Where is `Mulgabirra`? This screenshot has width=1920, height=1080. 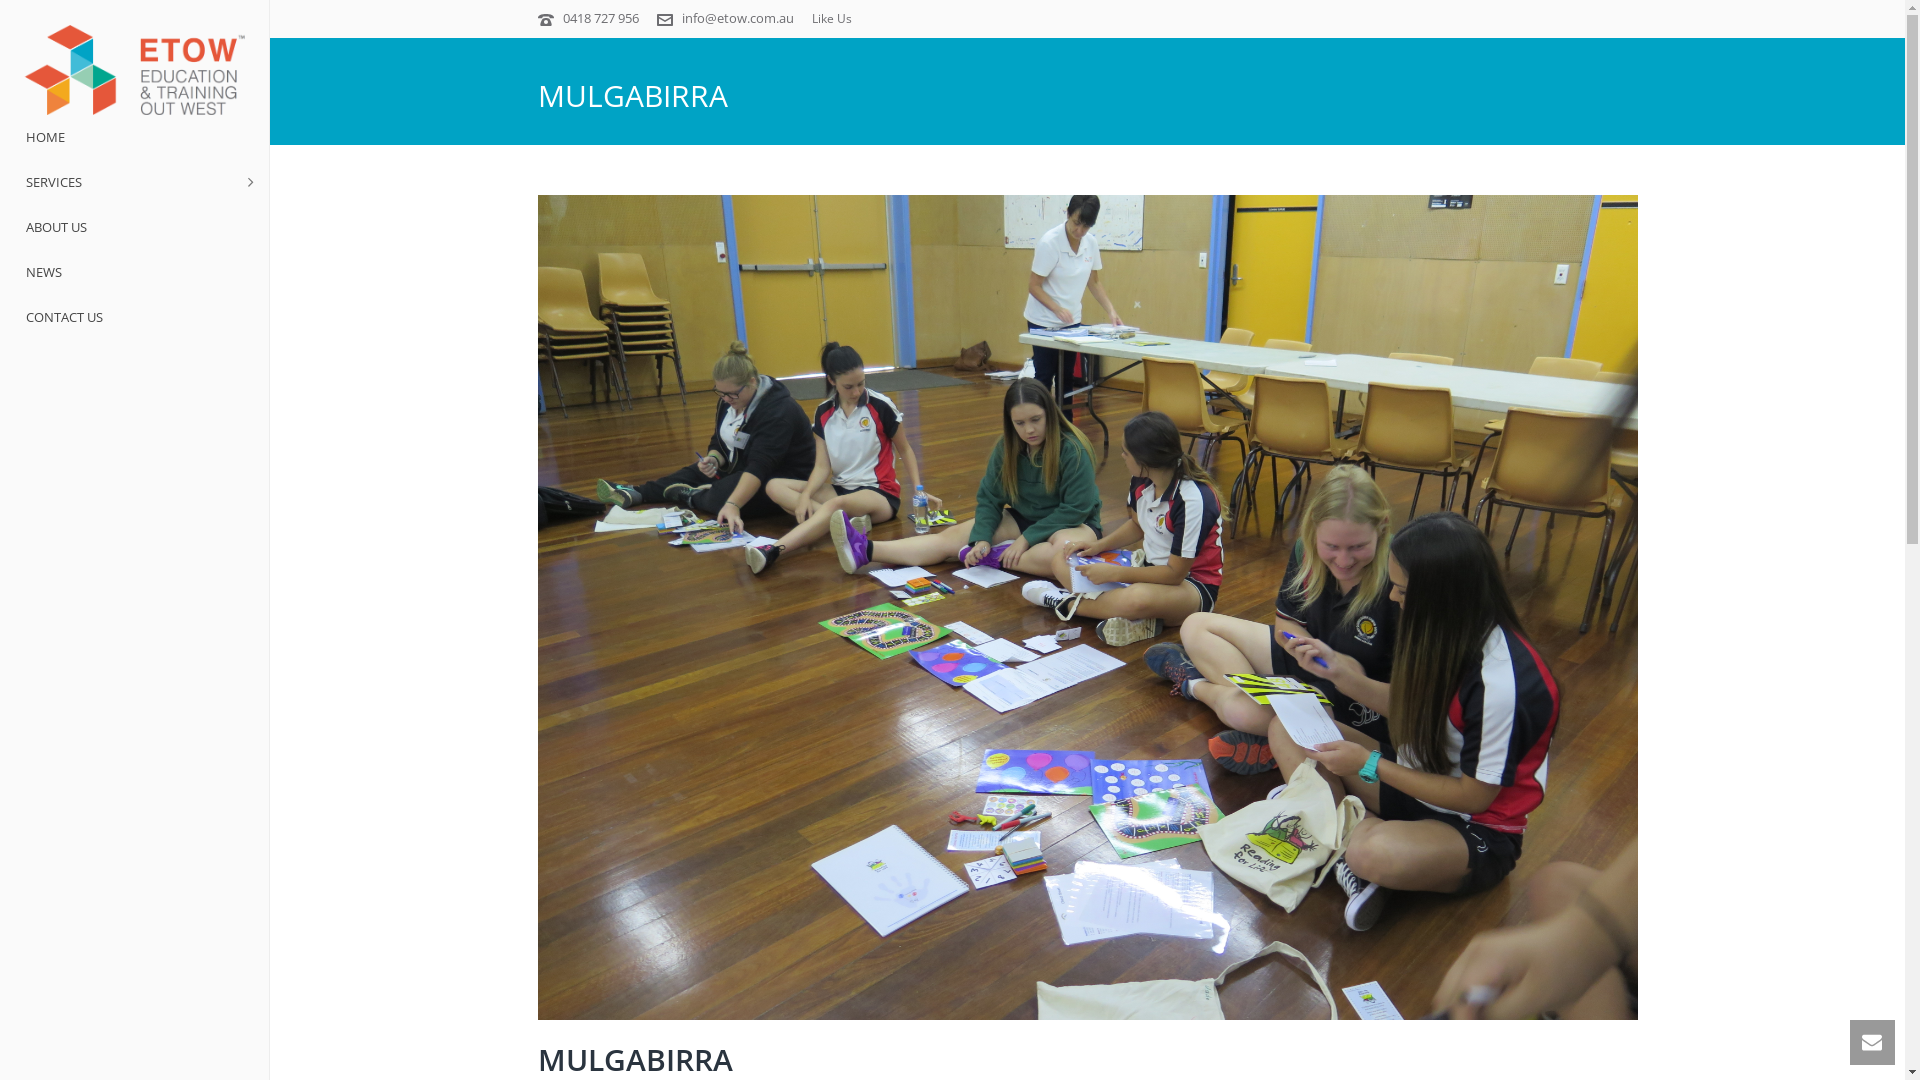 Mulgabirra is located at coordinates (1088, 608).